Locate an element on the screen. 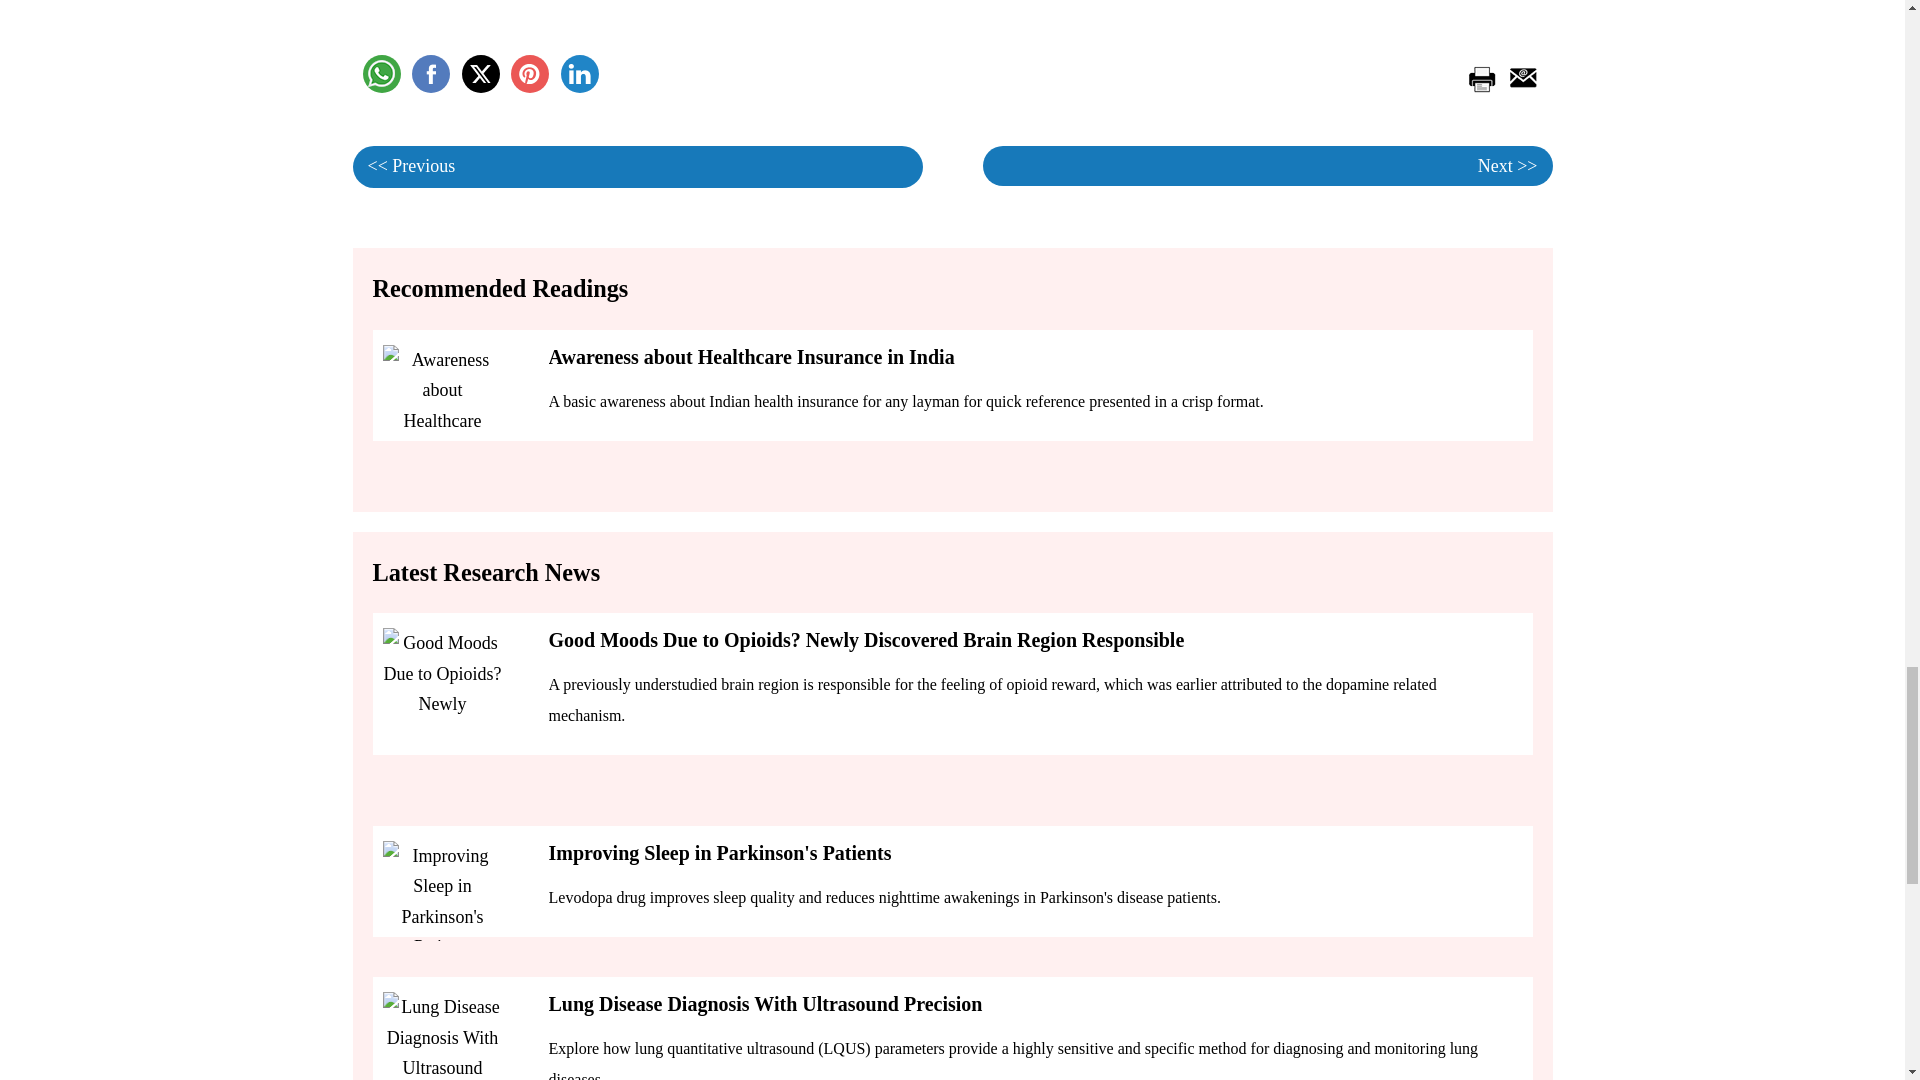  Linkedin is located at coordinates (578, 74).